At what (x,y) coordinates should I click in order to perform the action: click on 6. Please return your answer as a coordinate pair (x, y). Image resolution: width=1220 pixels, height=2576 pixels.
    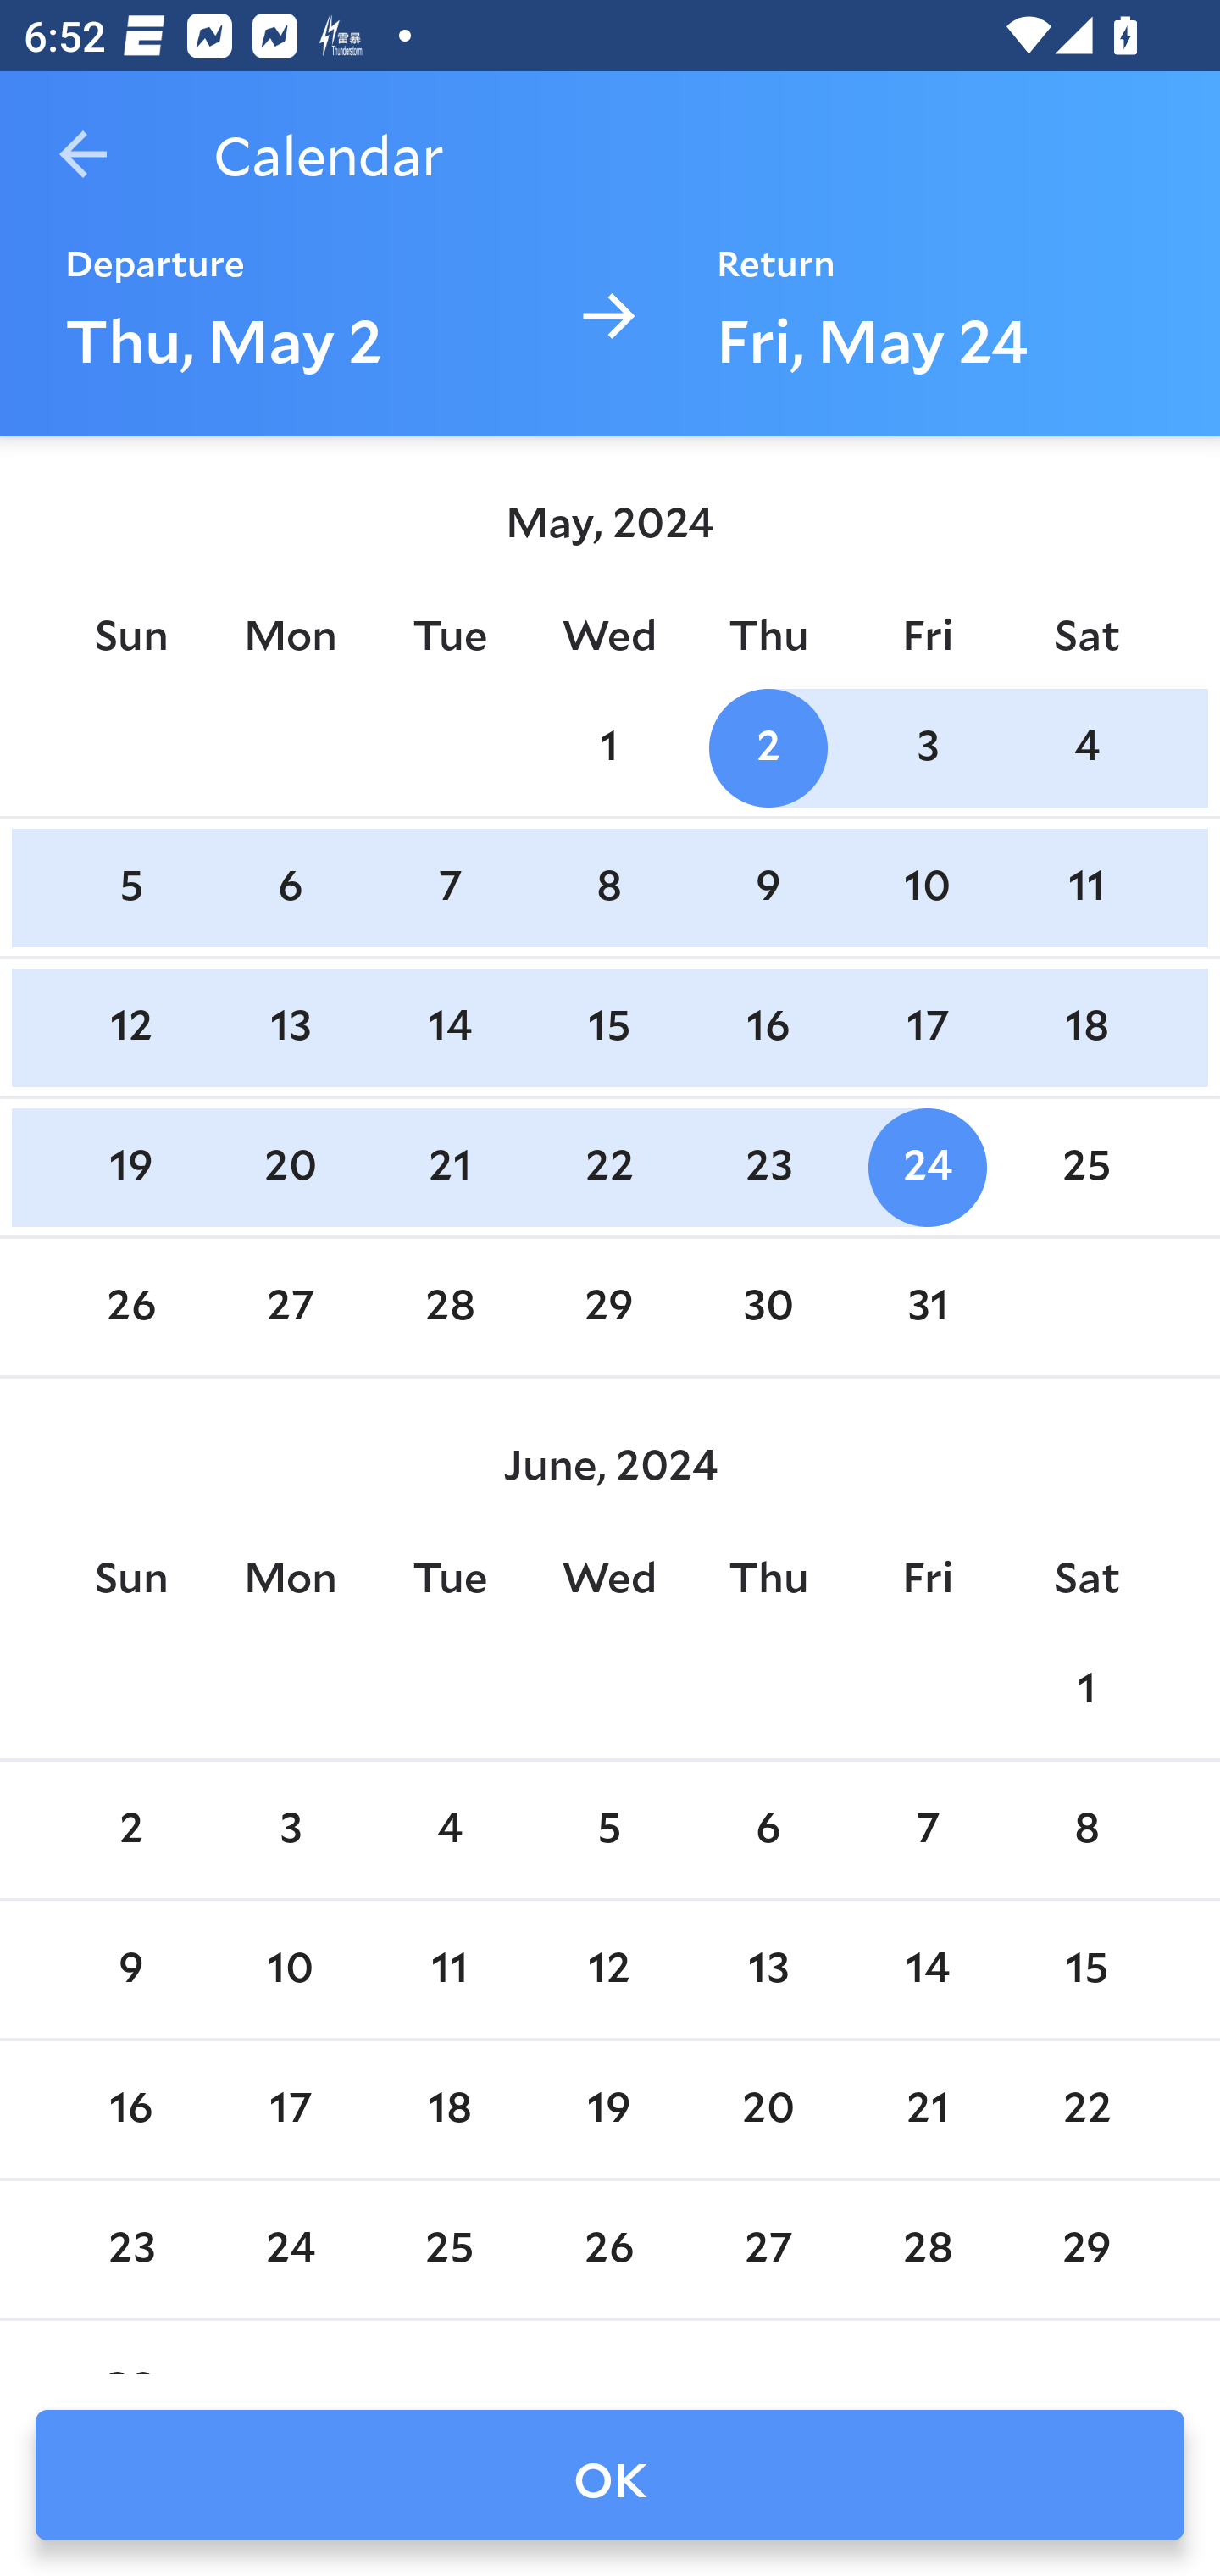
    Looking at the image, I should click on (291, 888).